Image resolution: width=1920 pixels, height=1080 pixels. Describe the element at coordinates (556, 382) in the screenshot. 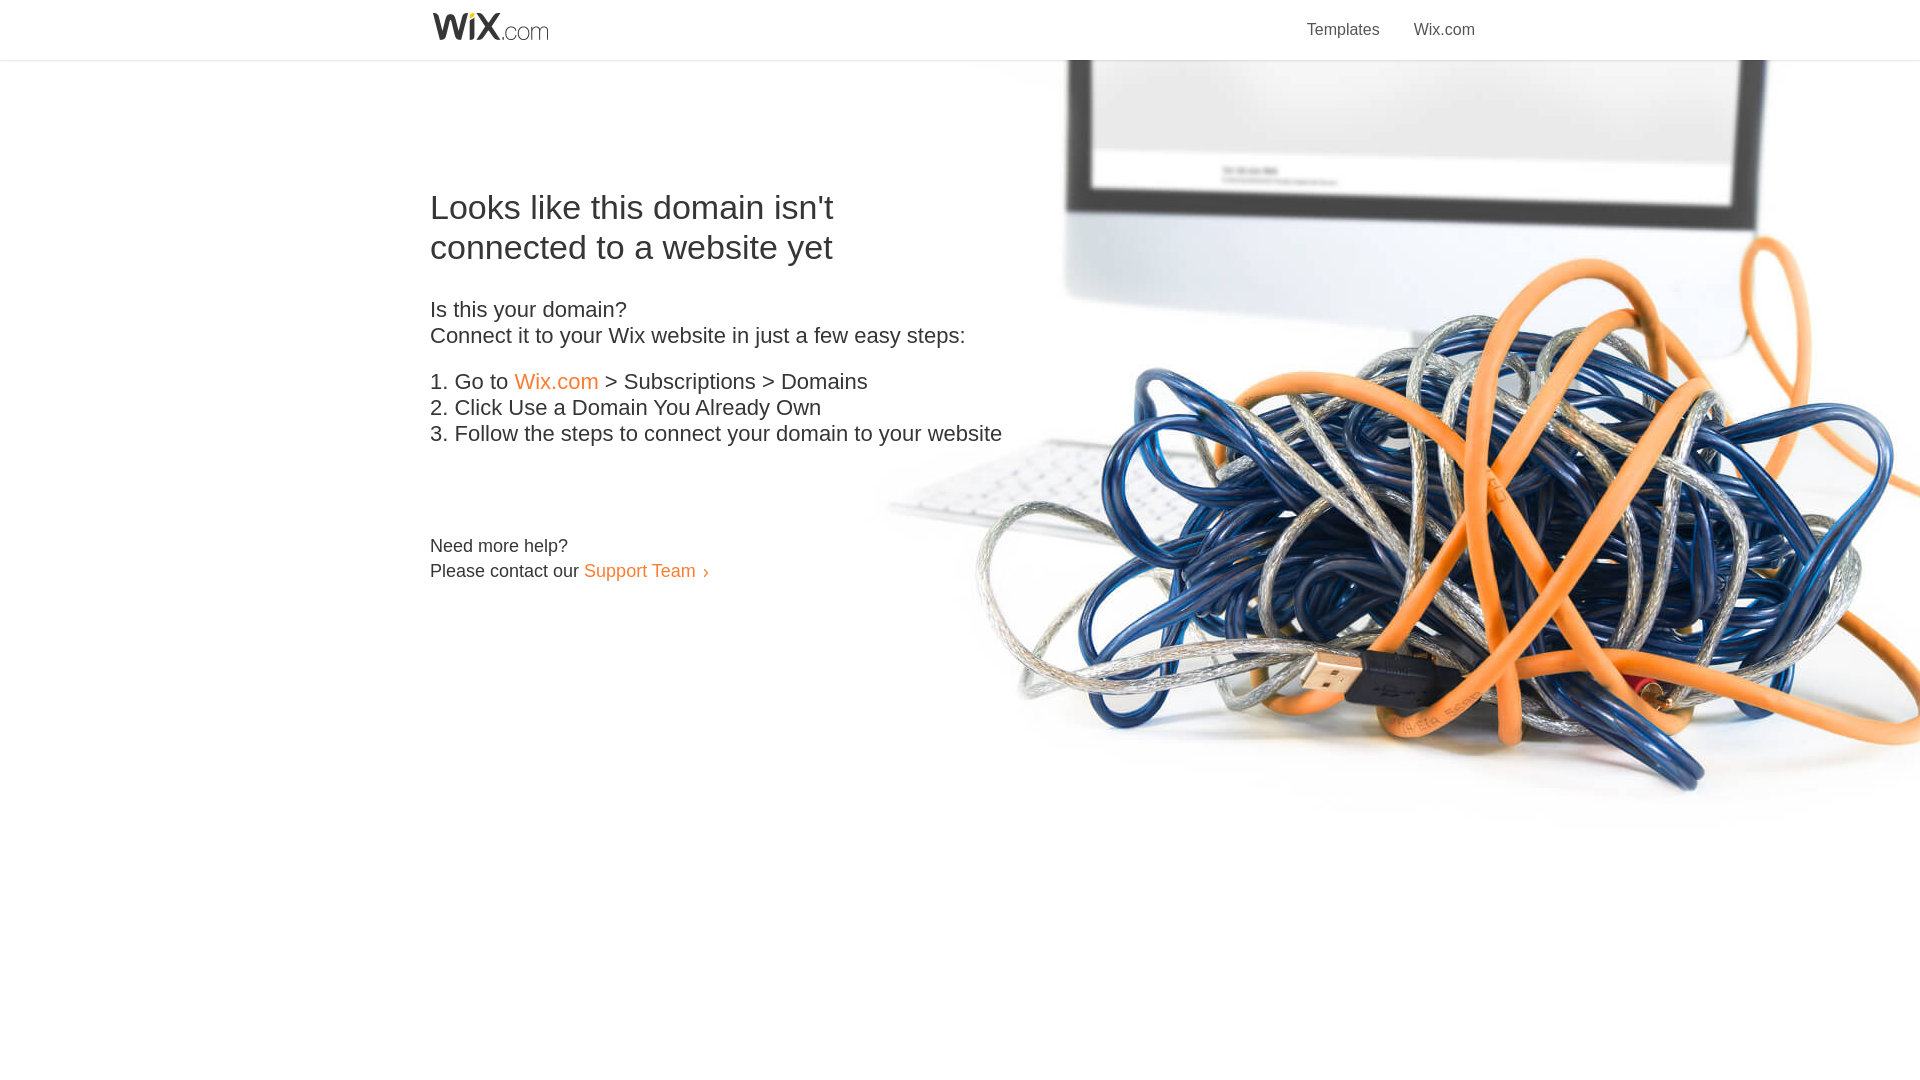

I see `Wix.com` at that location.